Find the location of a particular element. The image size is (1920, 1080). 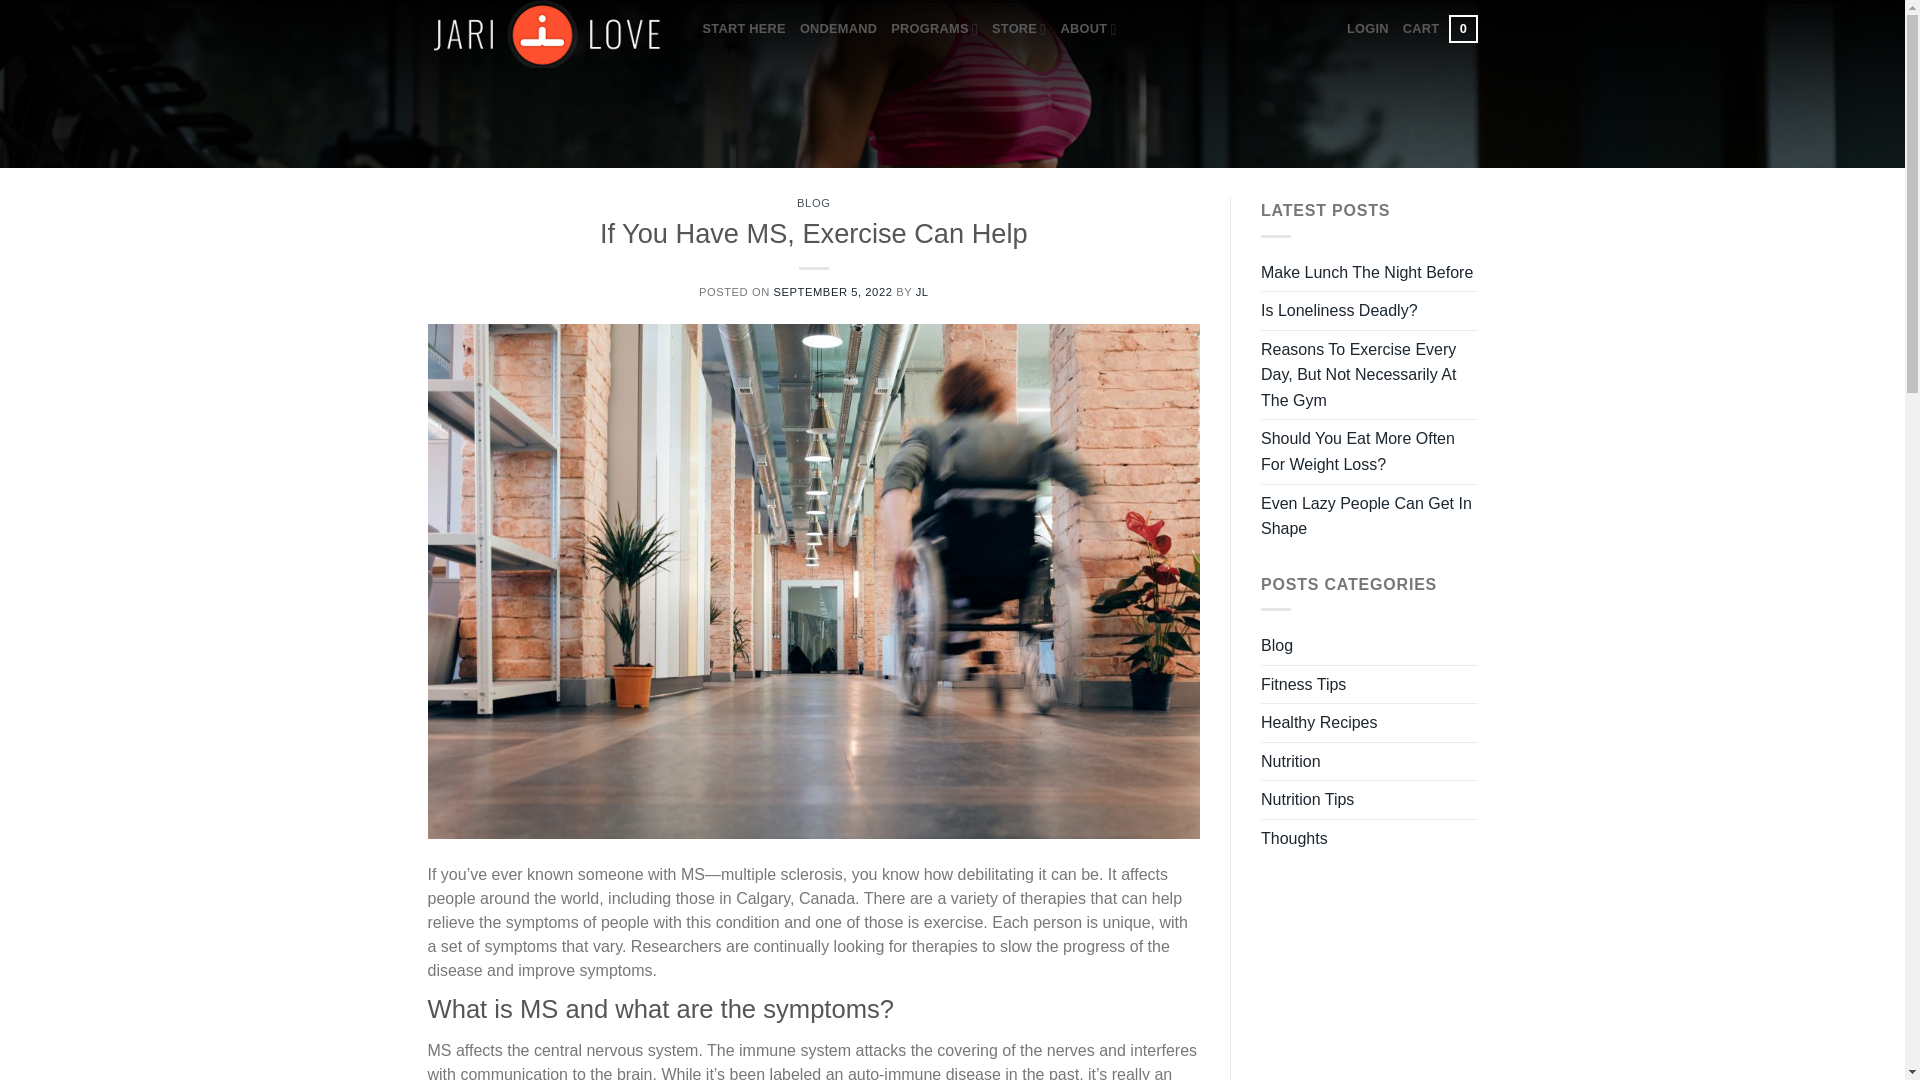

SEPTEMBER 5, 2022 is located at coordinates (1368, 28).